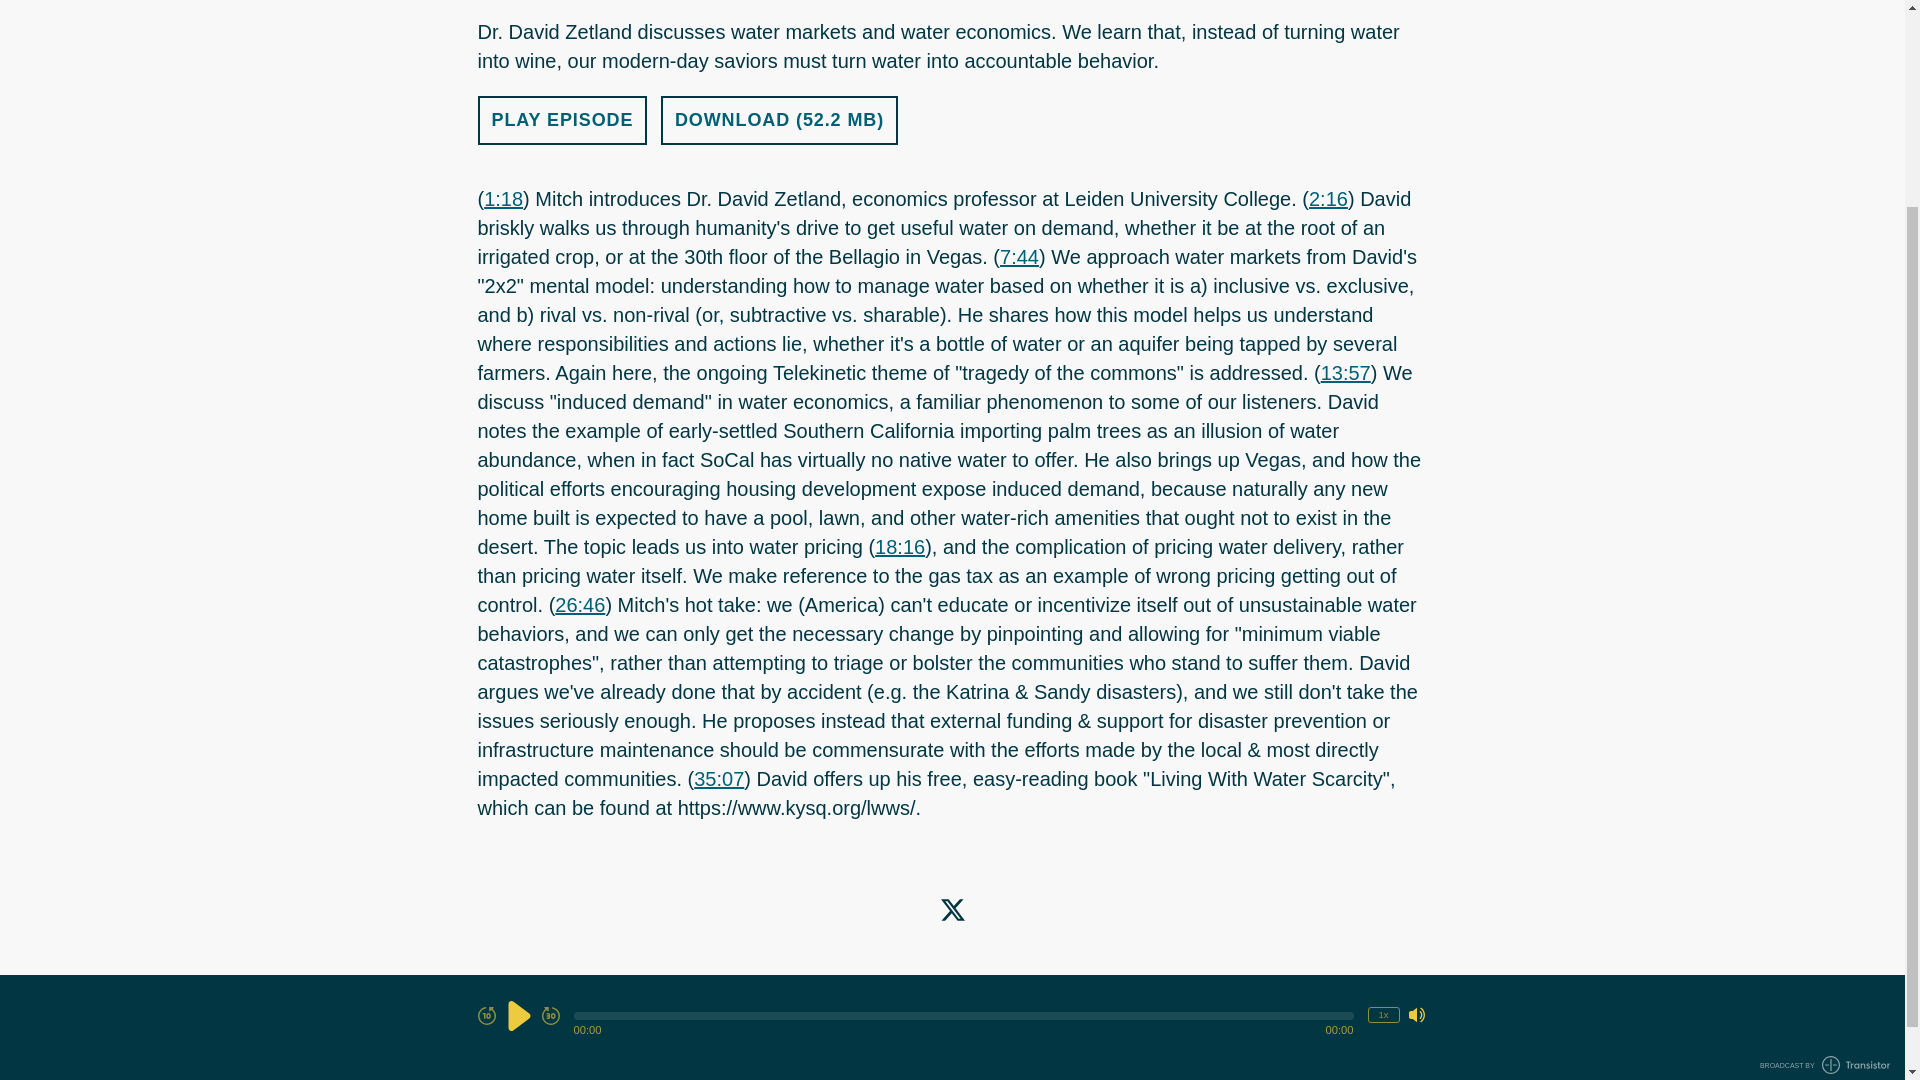 Image resolution: width=1920 pixels, height=1080 pixels. Describe the element at coordinates (1824, 812) in the screenshot. I see `BROADCAST BY TRANSISTOR LOGO` at that location.